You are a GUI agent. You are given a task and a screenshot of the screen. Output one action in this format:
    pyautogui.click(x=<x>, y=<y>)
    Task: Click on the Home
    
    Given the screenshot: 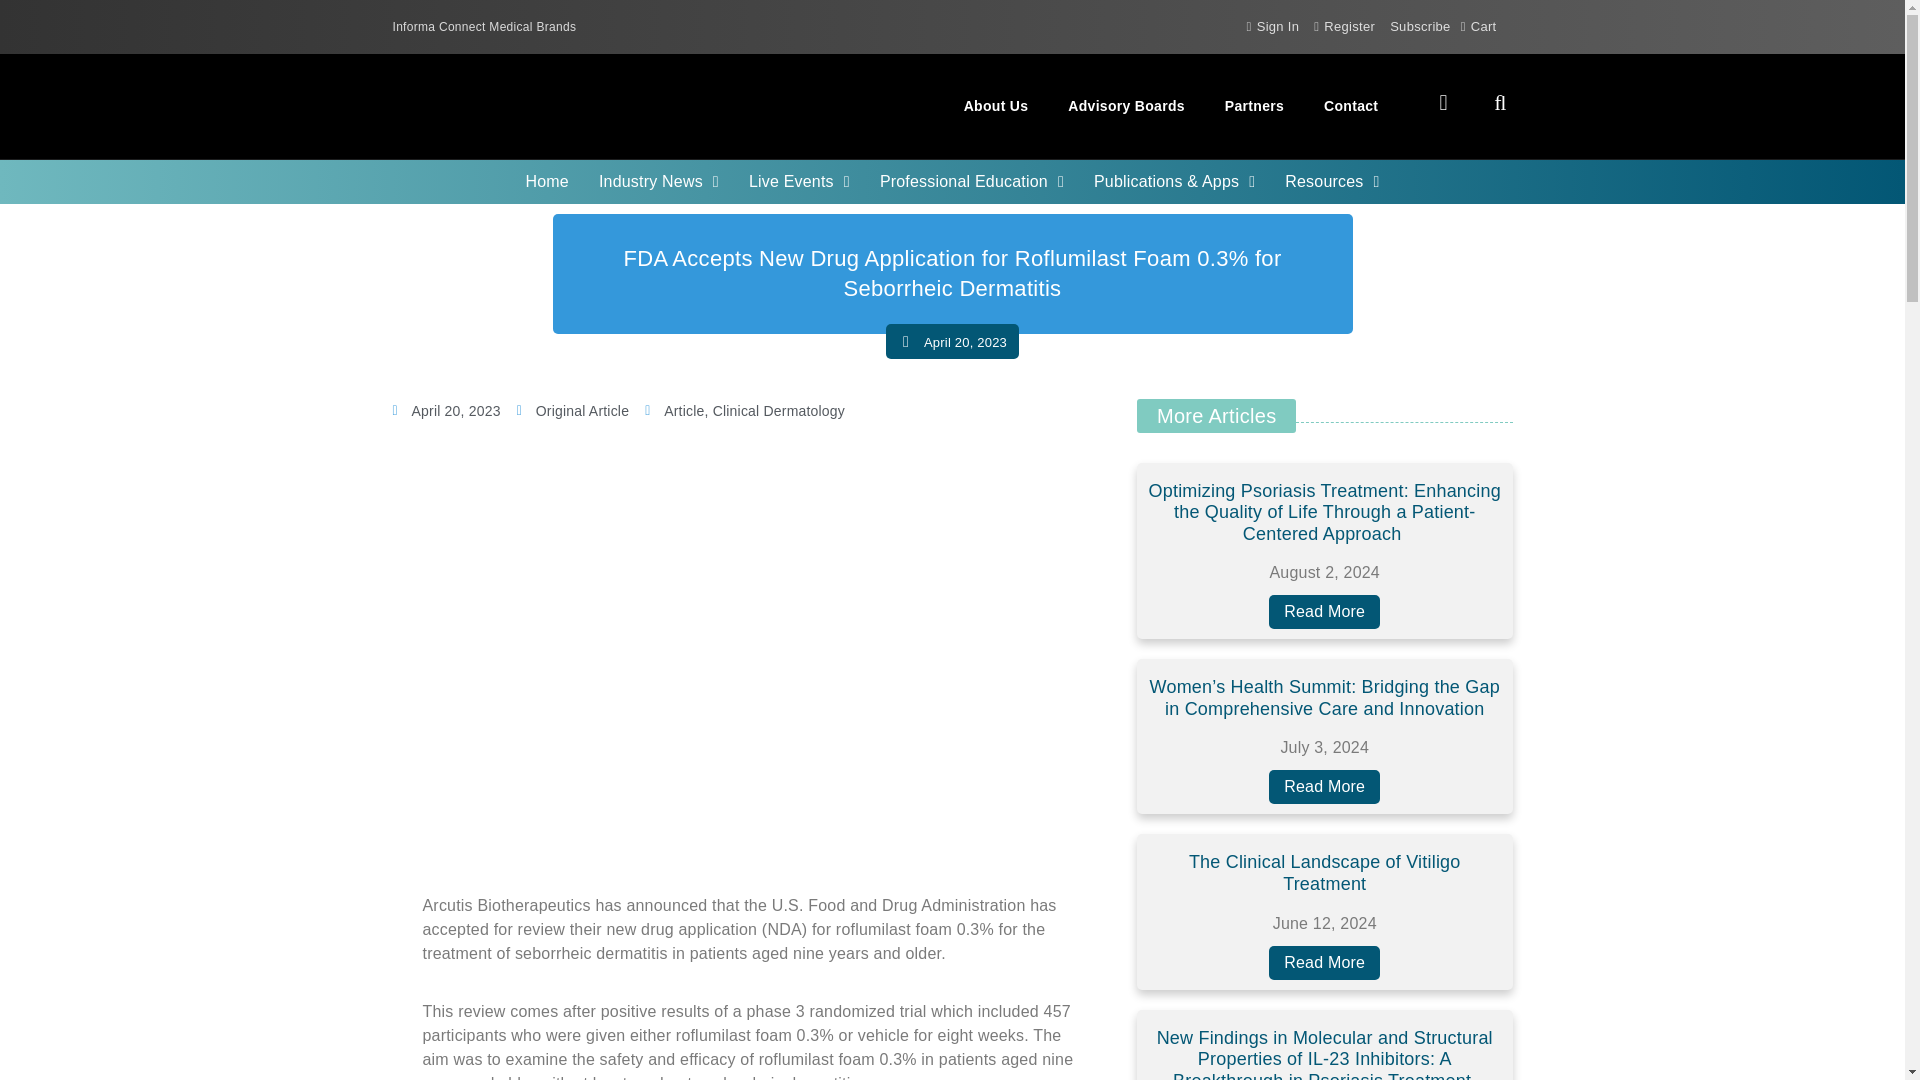 What is the action you would take?
    pyautogui.click(x=546, y=182)
    